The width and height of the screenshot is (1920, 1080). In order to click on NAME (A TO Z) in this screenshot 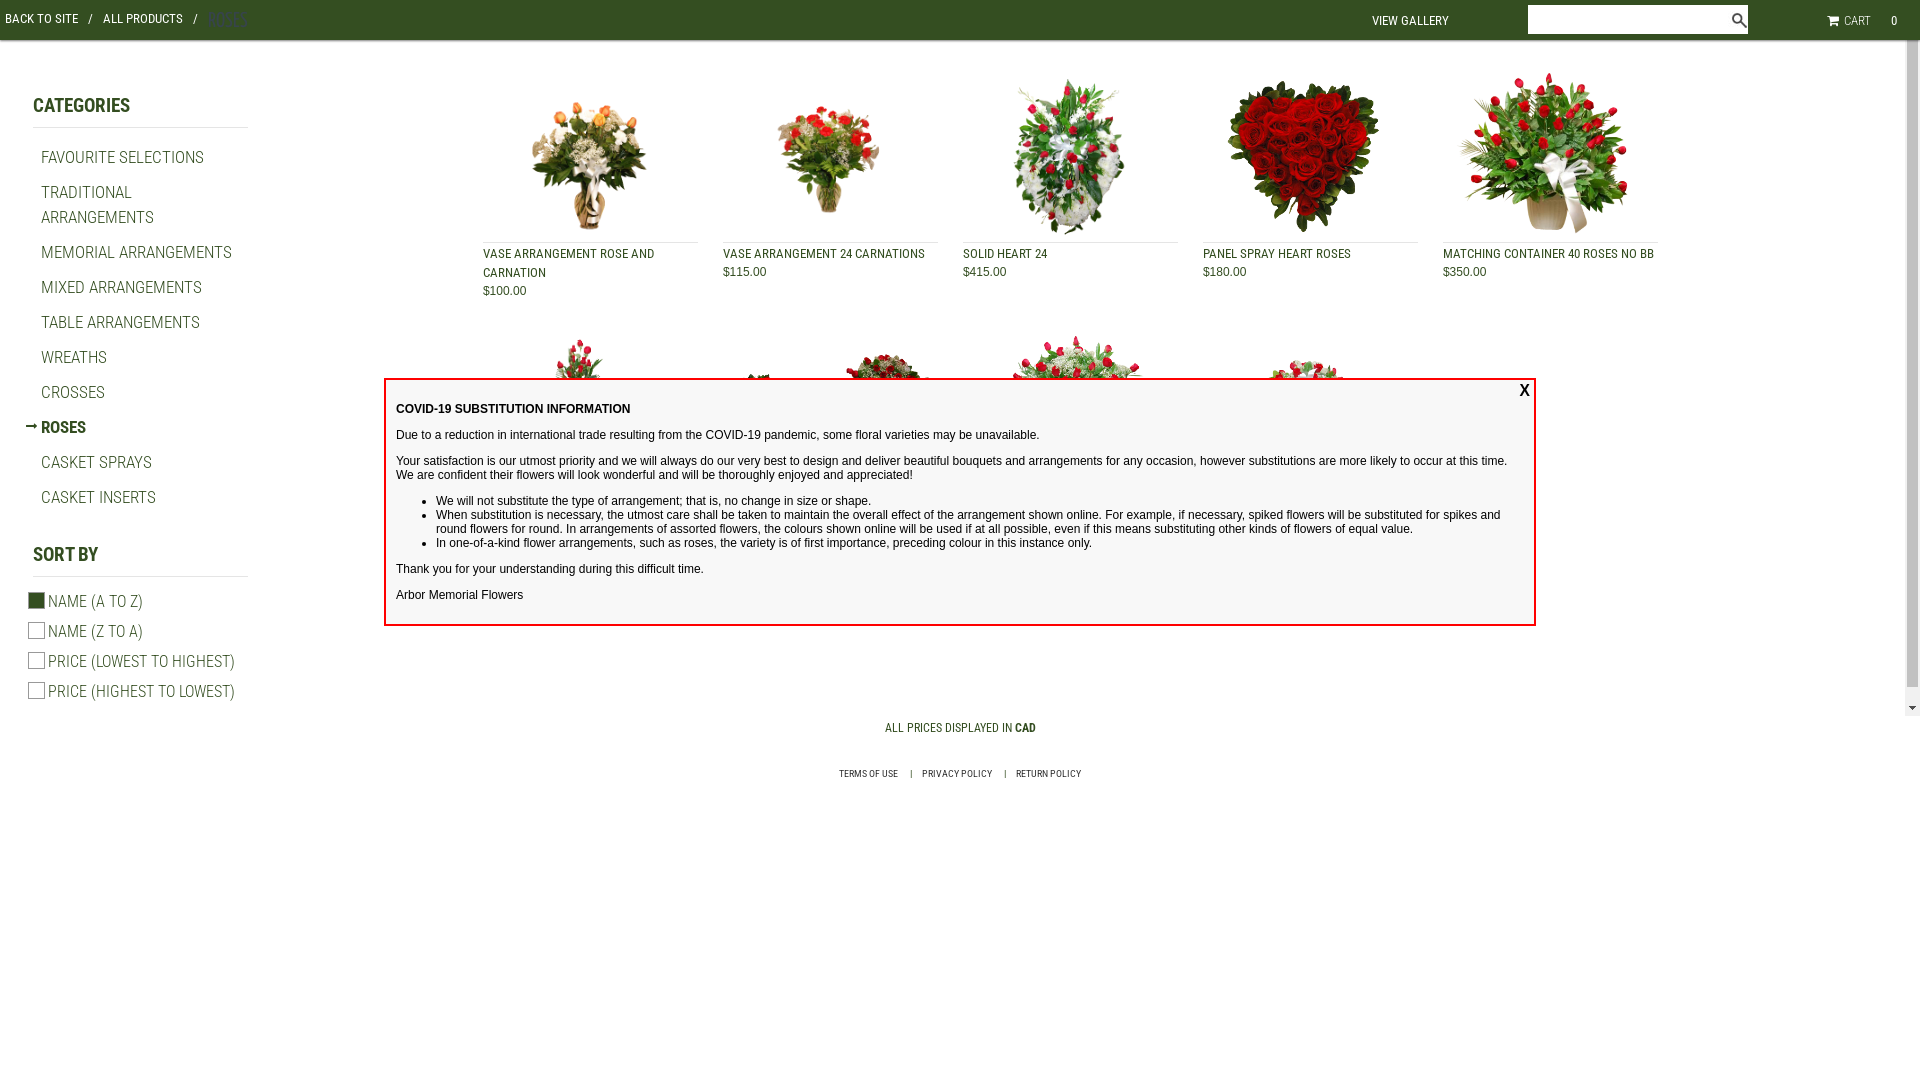, I will do `click(96, 602)`.